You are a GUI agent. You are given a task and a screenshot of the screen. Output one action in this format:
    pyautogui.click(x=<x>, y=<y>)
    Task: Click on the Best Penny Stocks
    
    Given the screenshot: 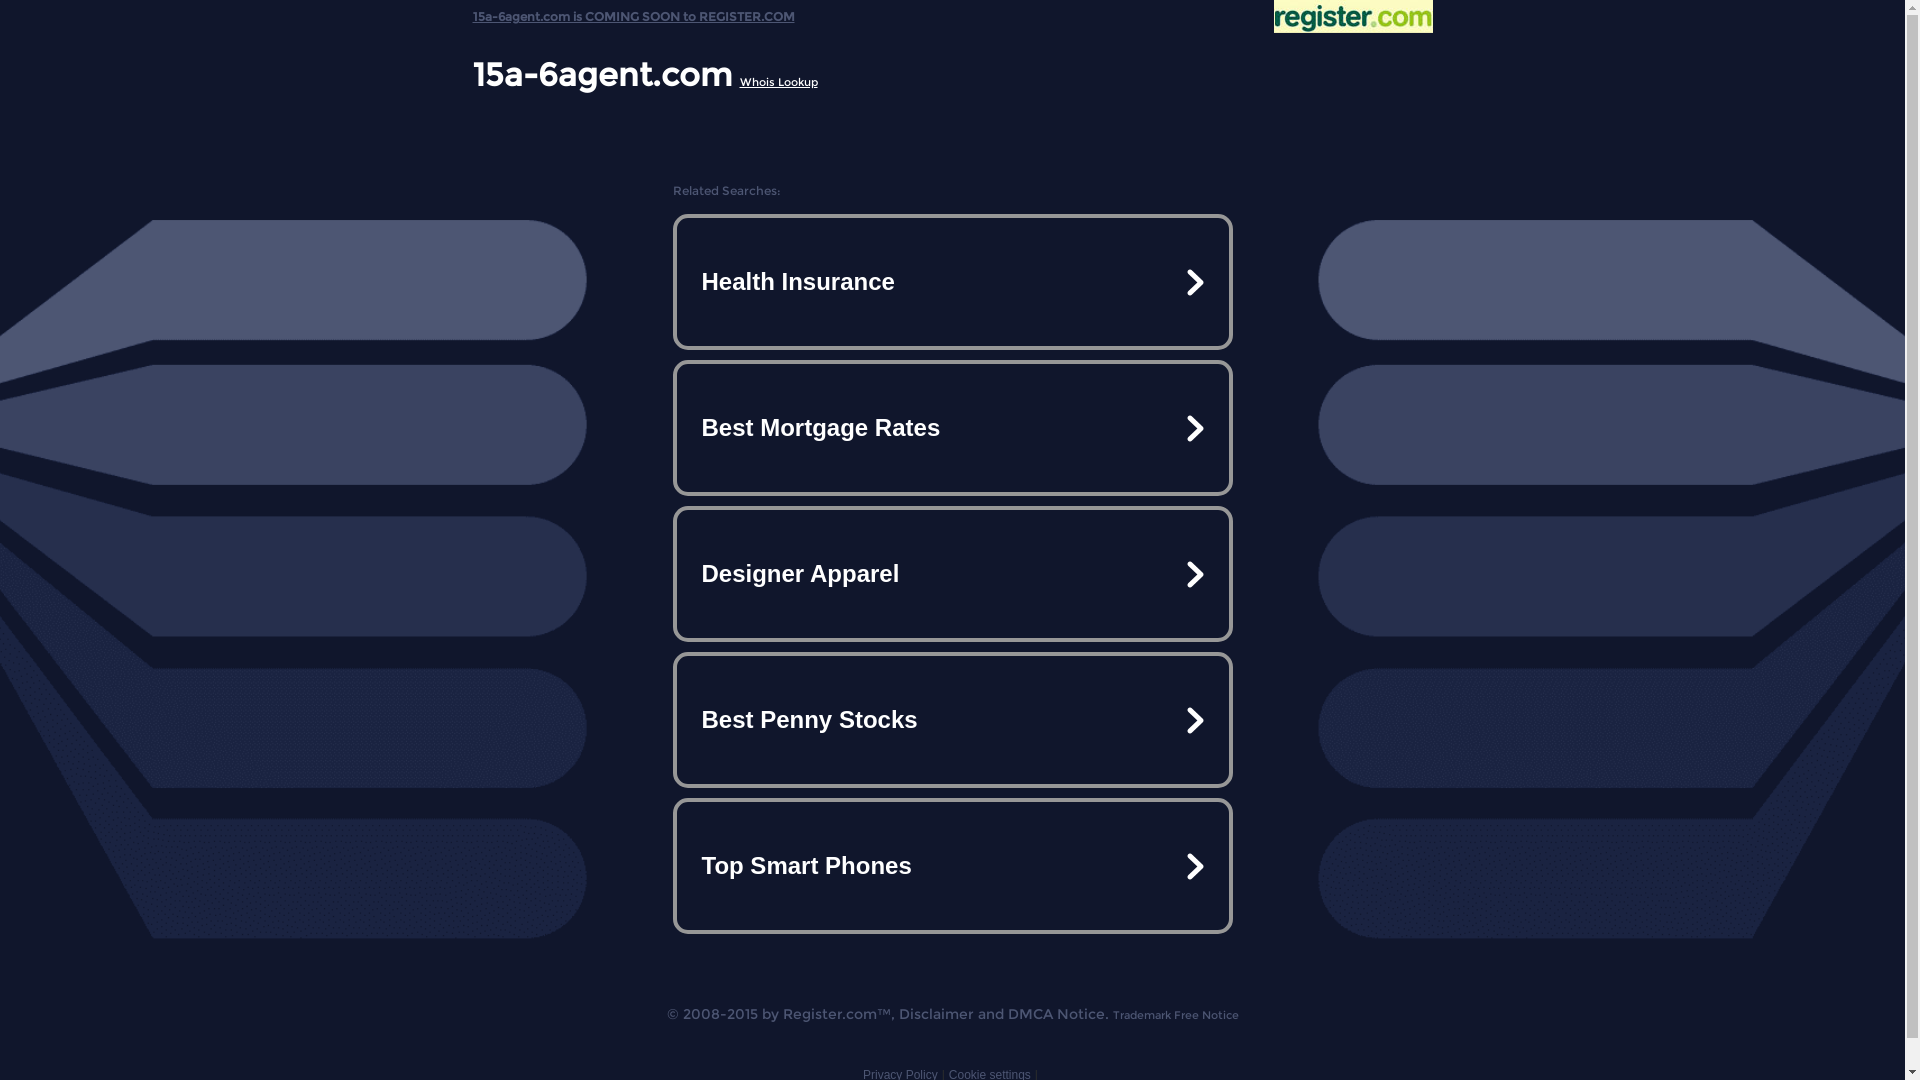 What is the action you would take?
    pyautogui.click(x=952, y=720)
    